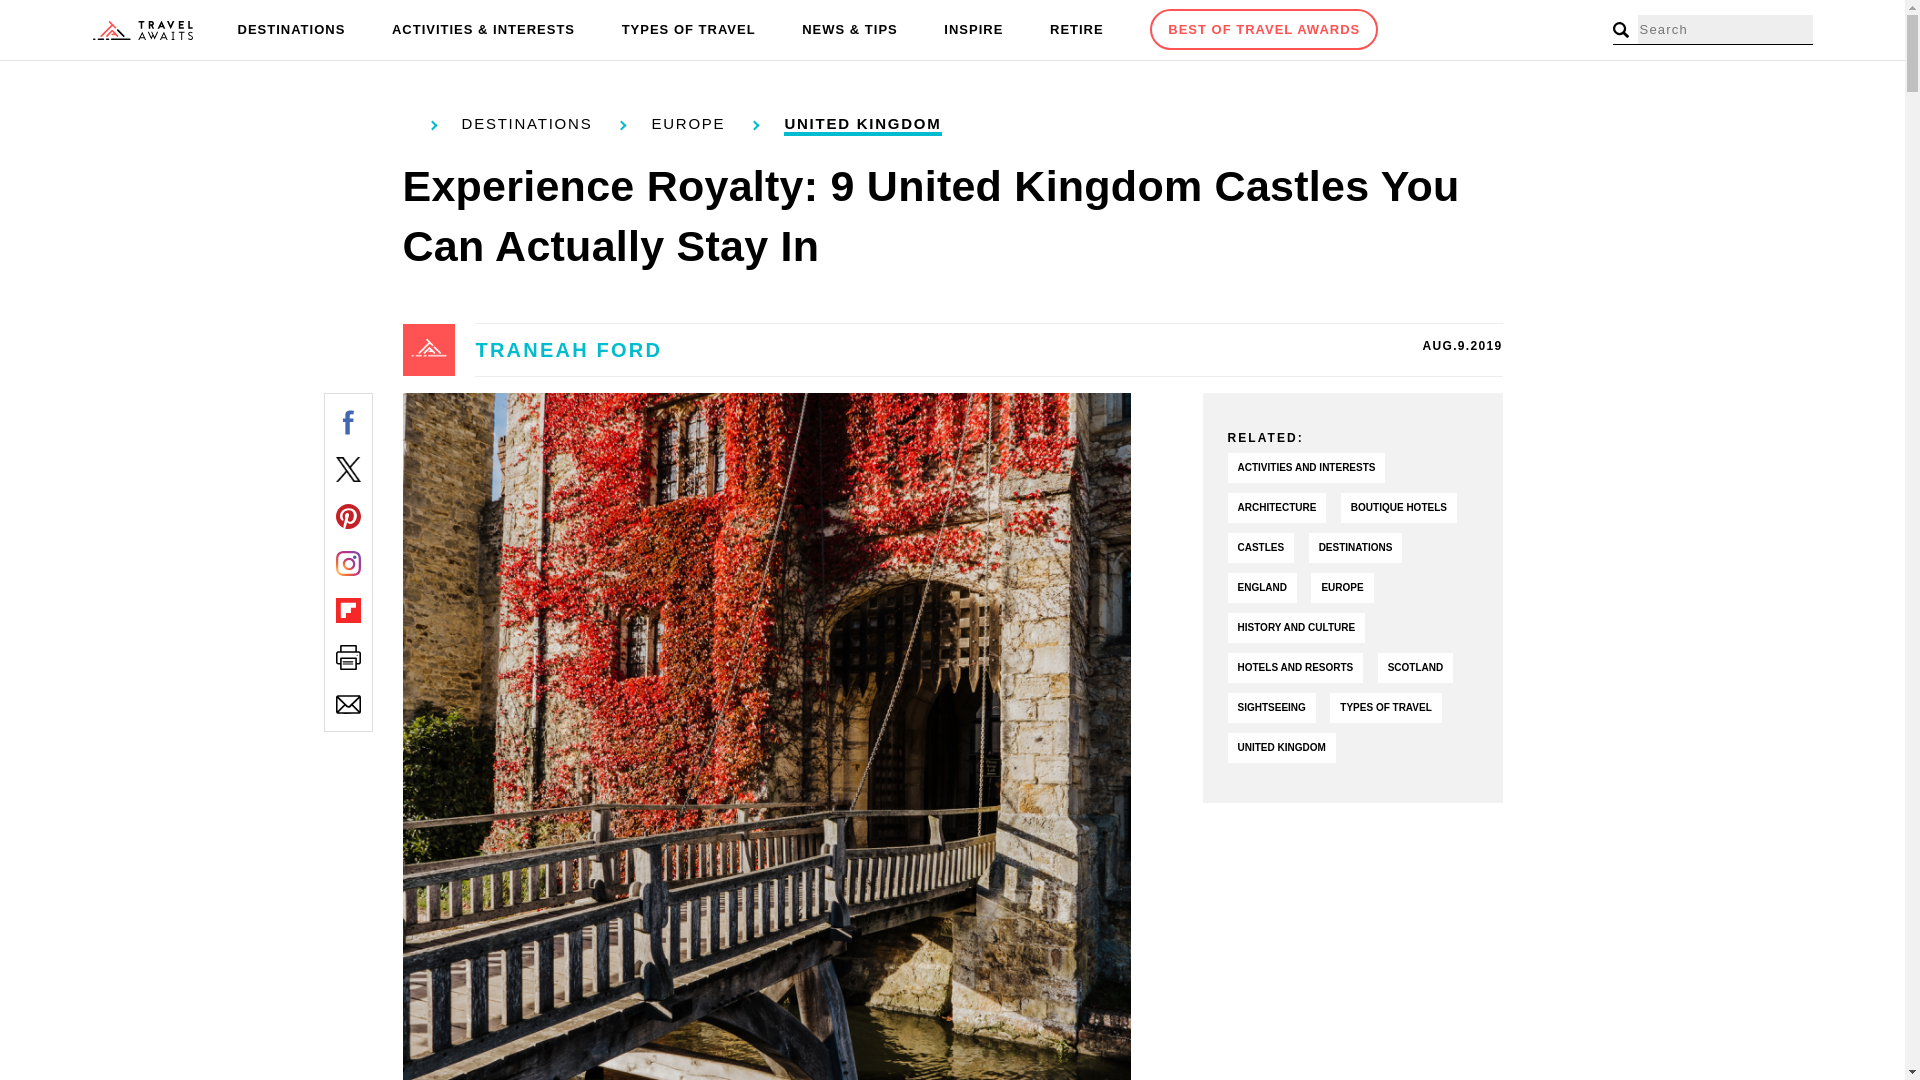  Describe the element at coordinates (292, 30) in the screenshot. I see `DESTINATIONS` at that location.